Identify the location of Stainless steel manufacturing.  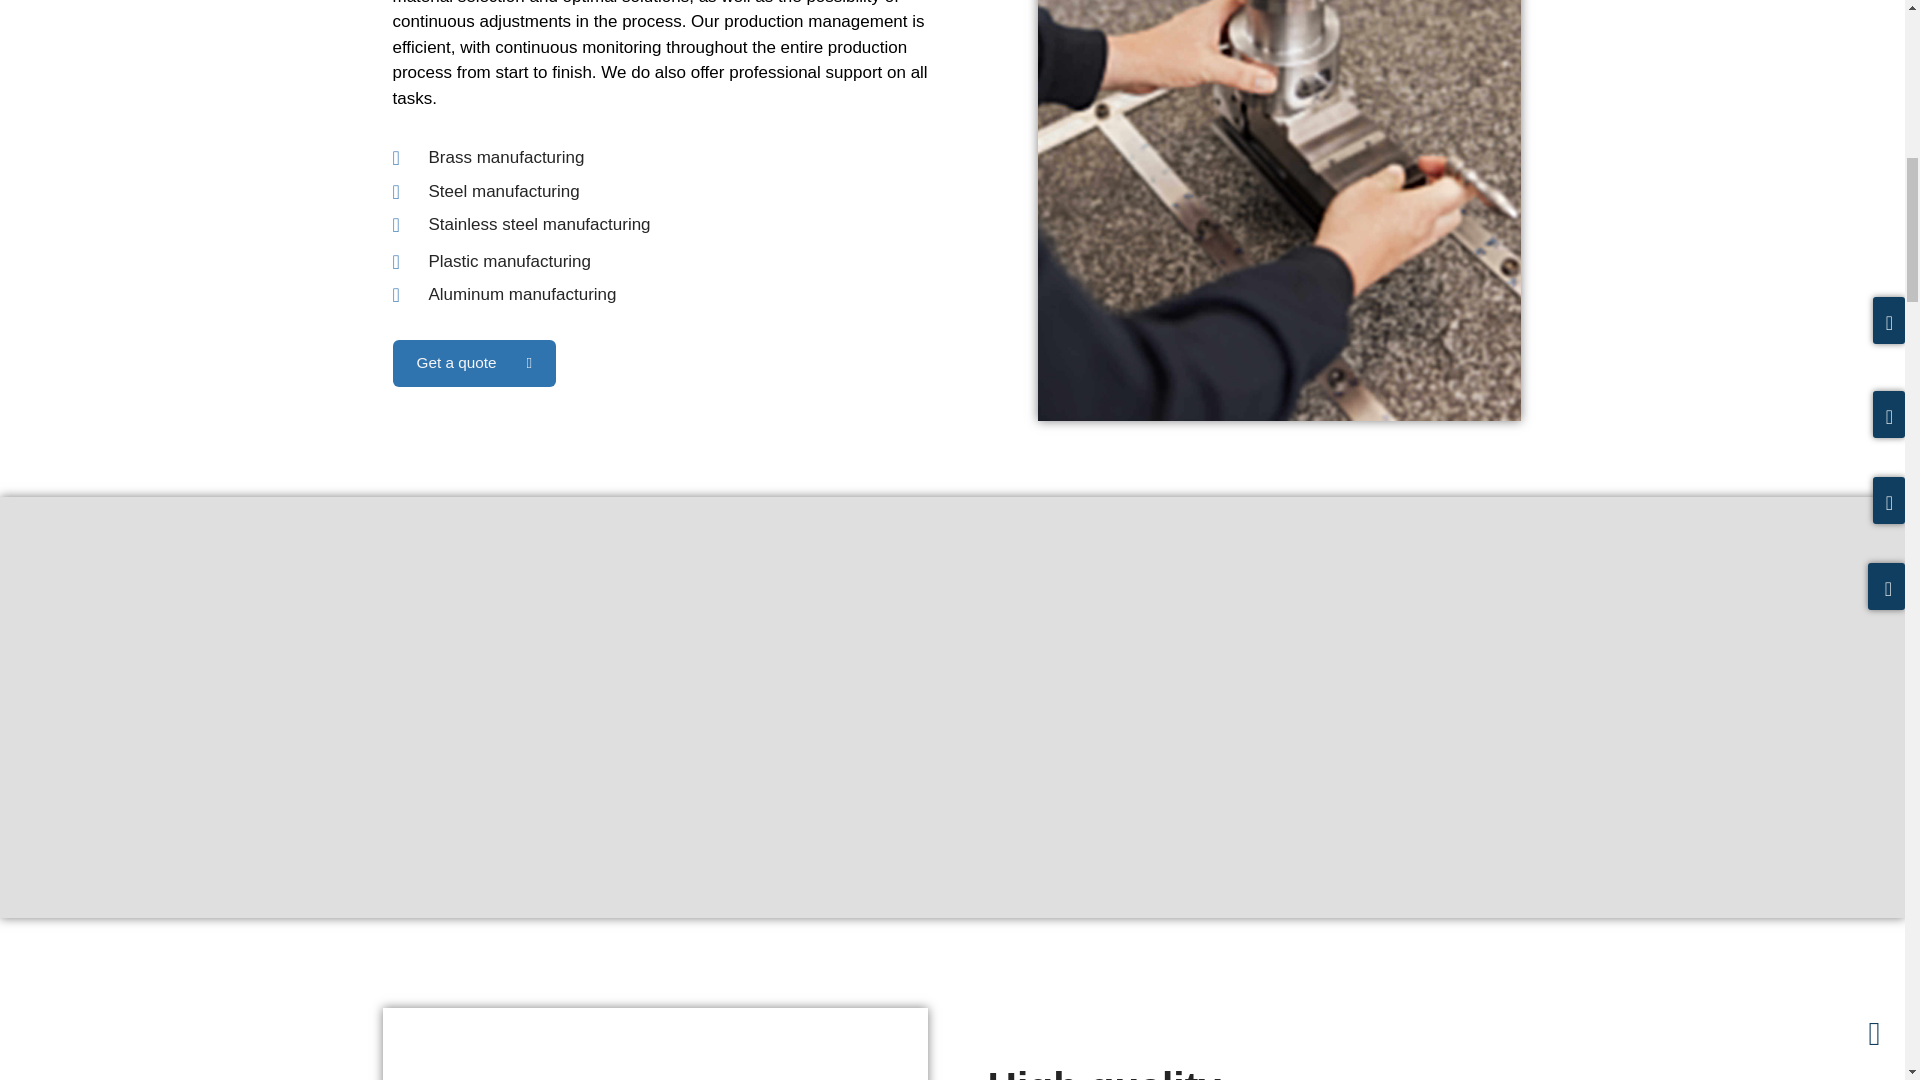
(709, 224).